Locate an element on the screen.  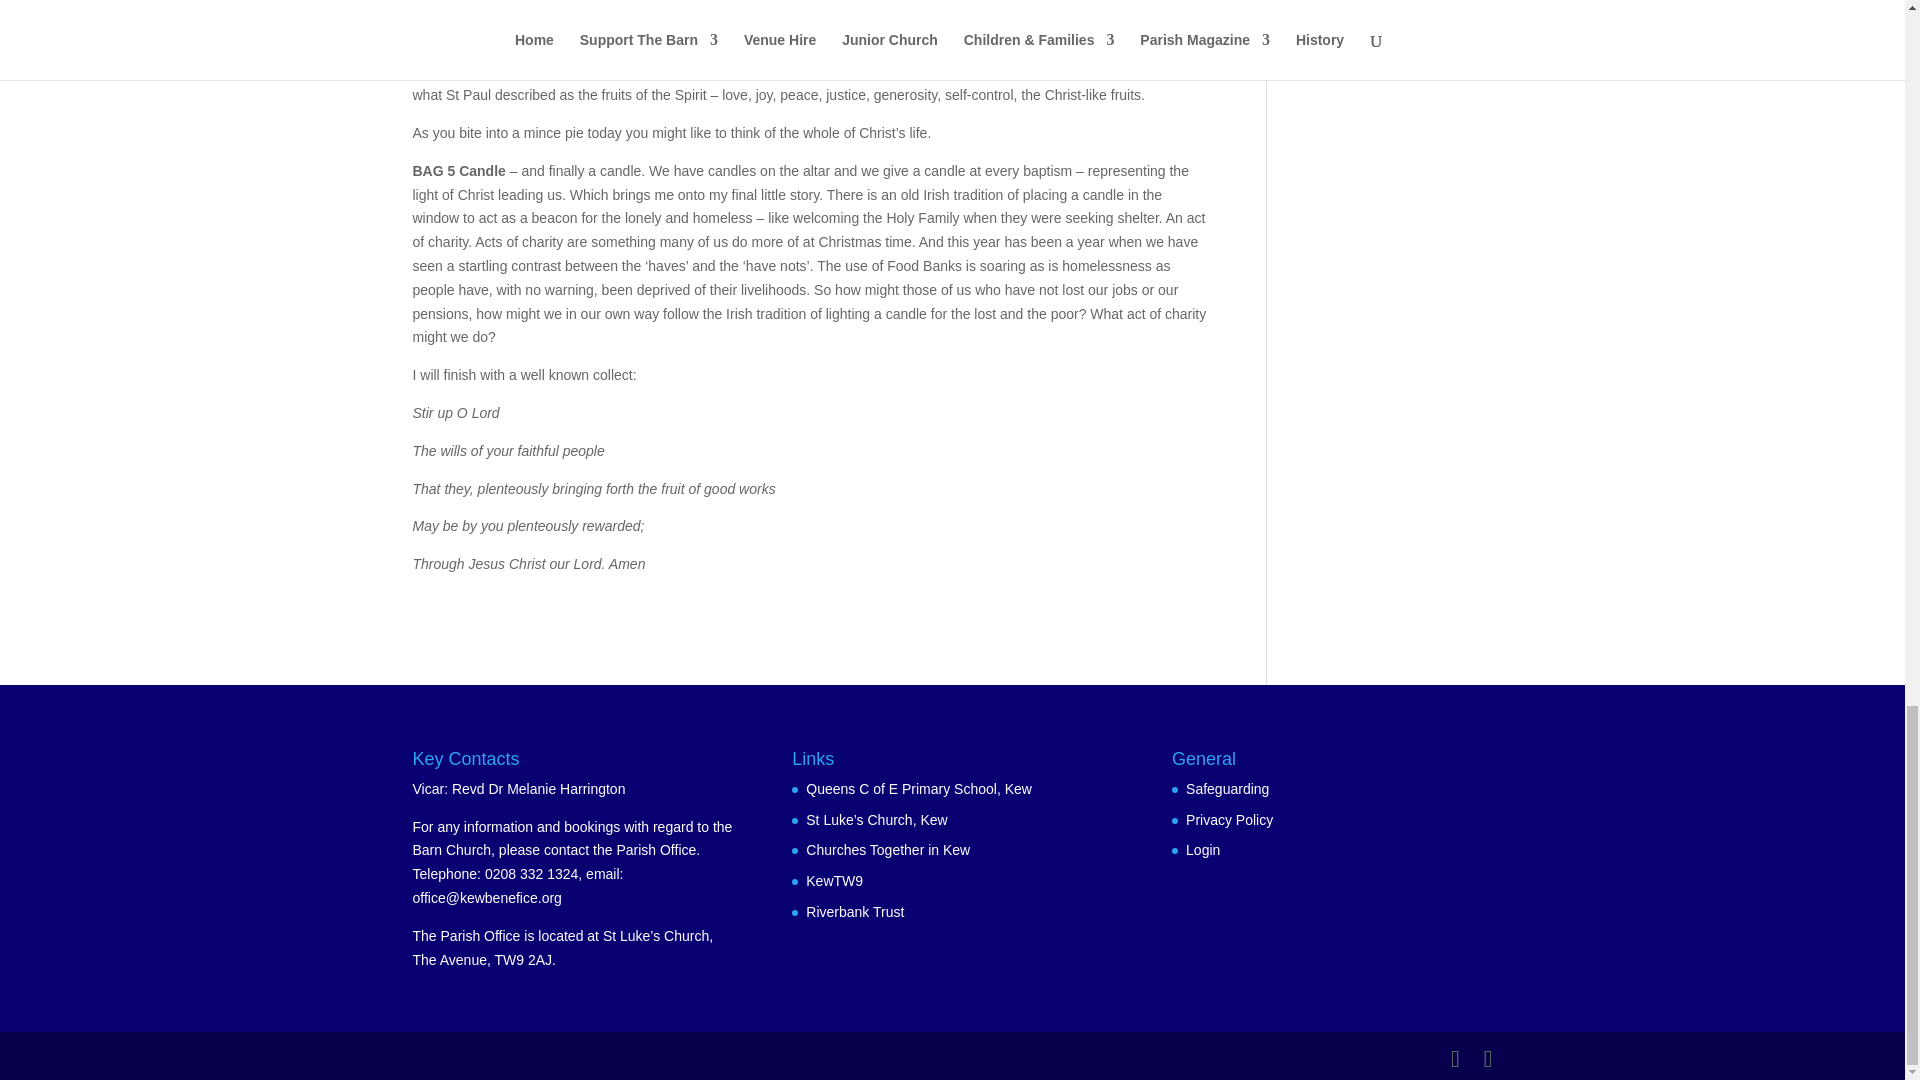
Churches Together in Kew is located at coordinates (888, 850).